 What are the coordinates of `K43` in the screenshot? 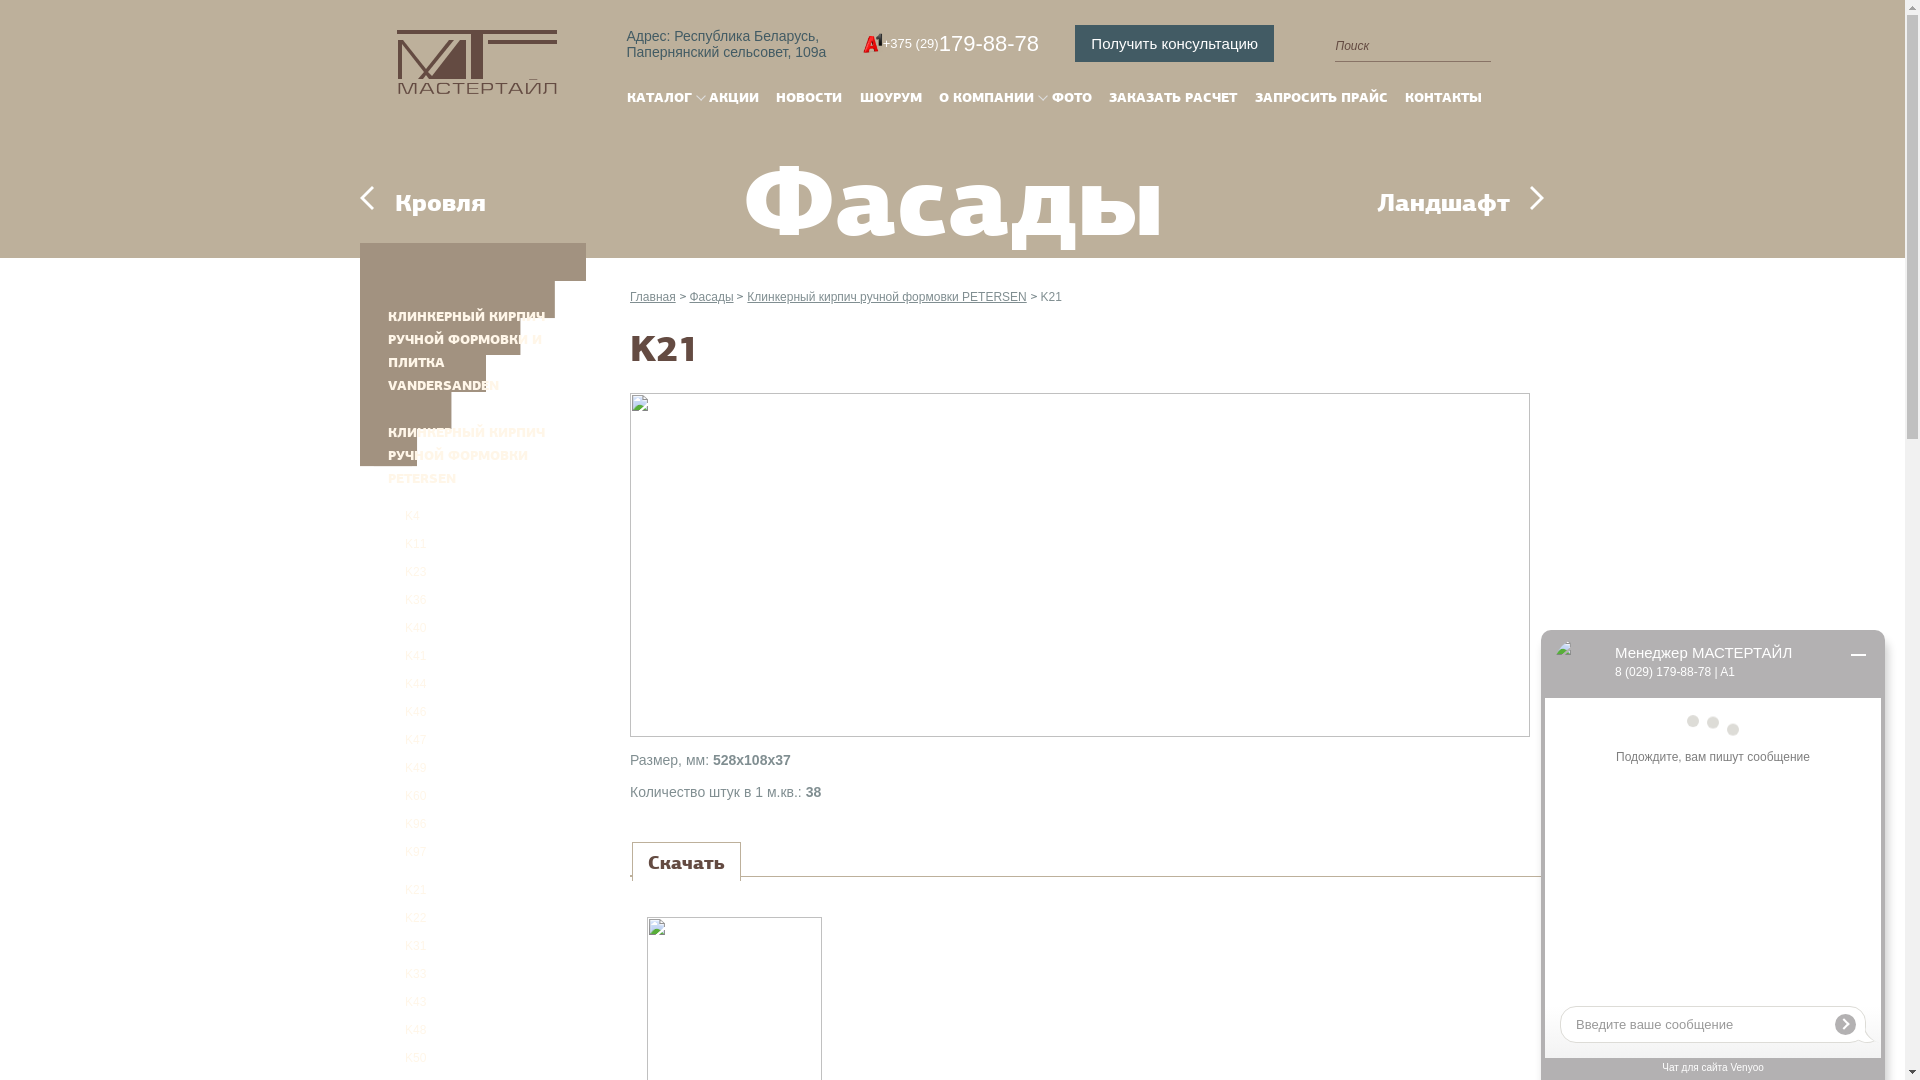 It's located at (393, 1002).